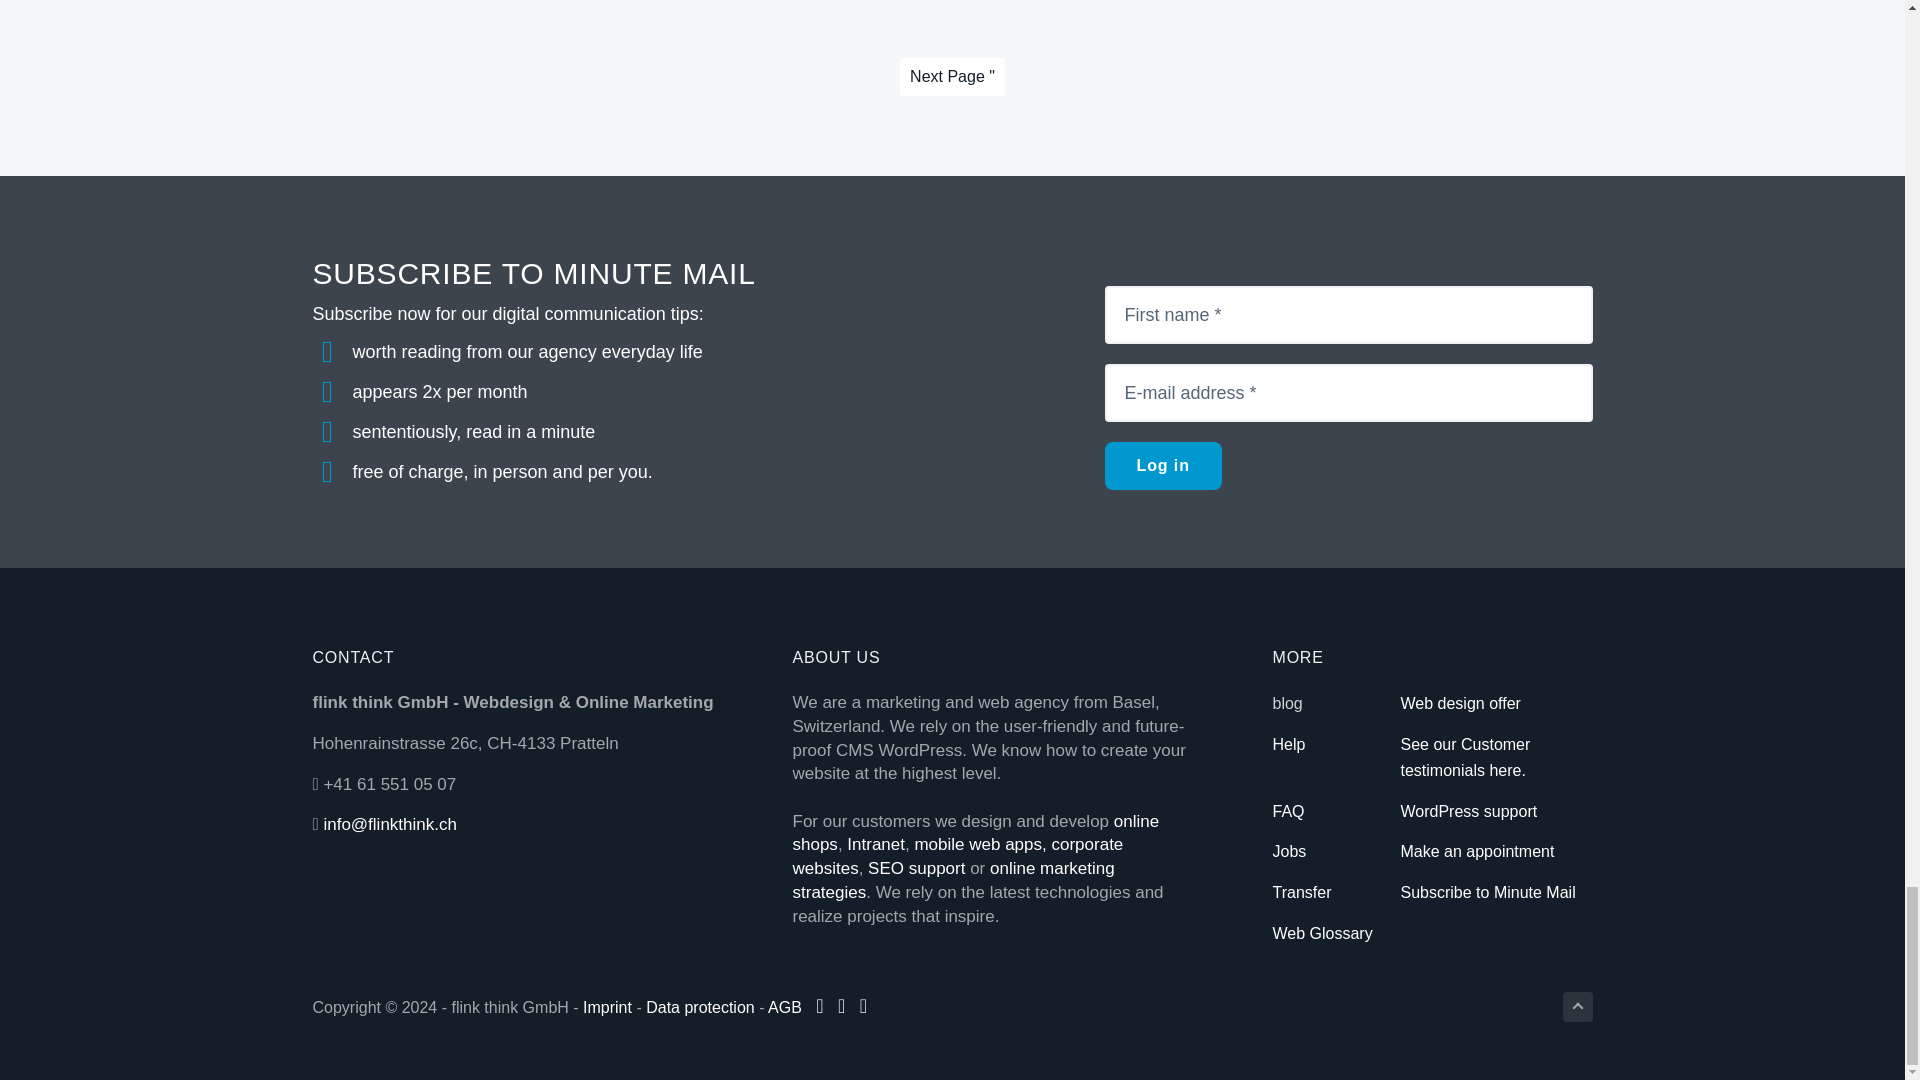  Describe the element at coordinates (975, 834) in the screenshot. I see `online shops` at that location.